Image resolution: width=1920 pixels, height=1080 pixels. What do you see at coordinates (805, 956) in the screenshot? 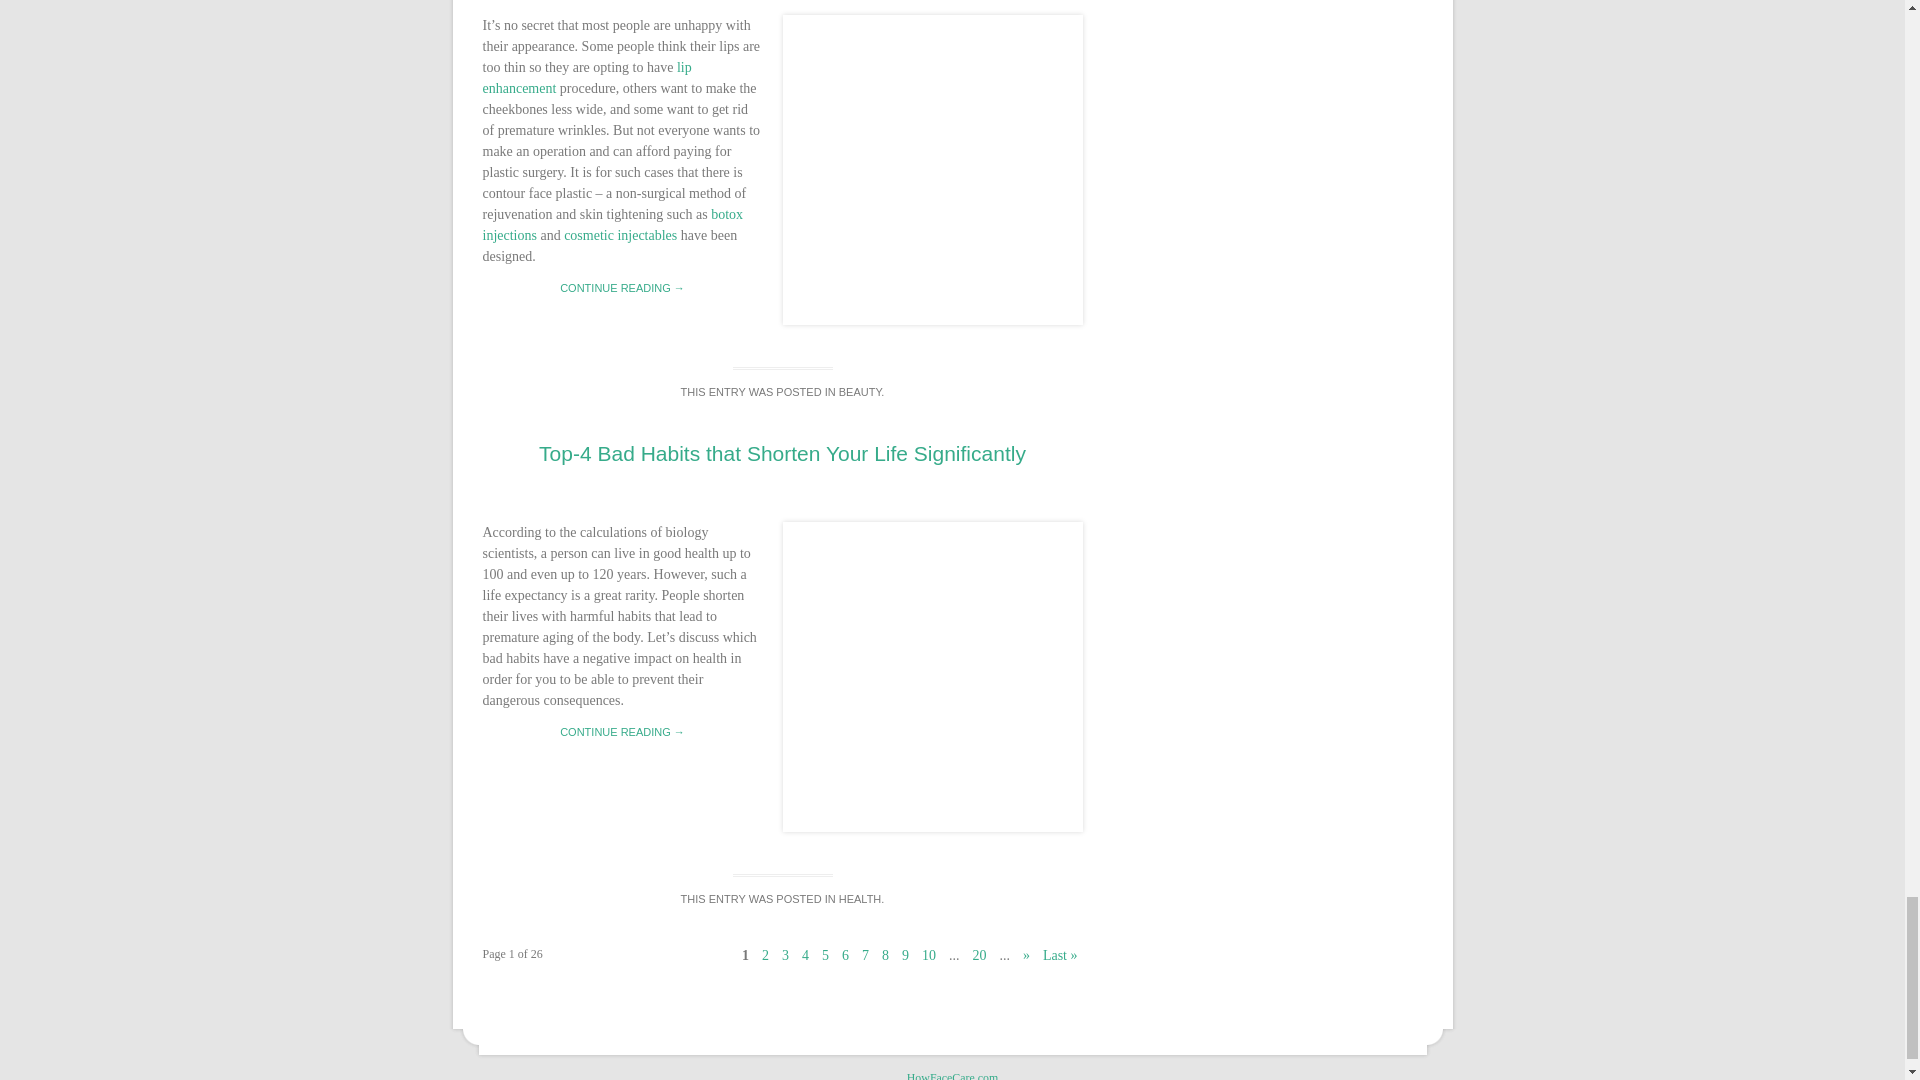
I see `Page 4` at bounding box center [805, 956].